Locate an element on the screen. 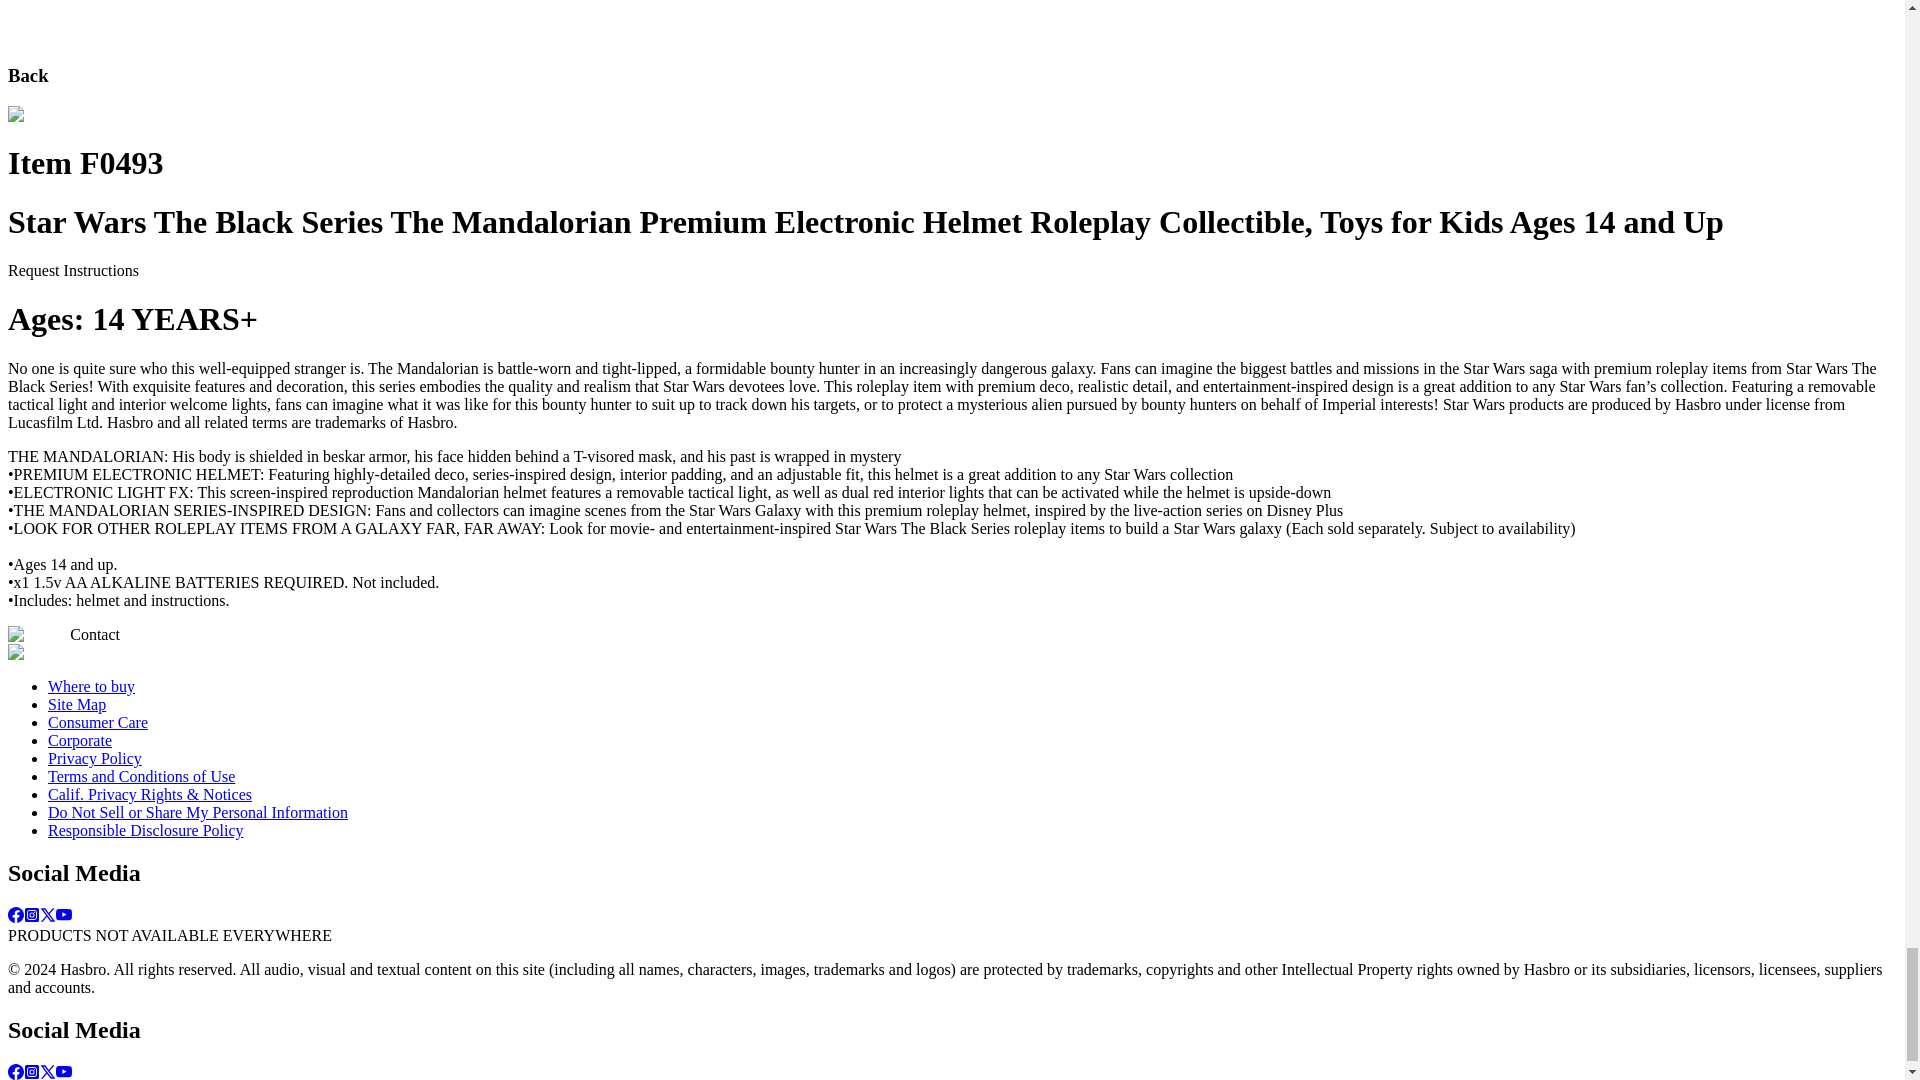 The width and height of the screenshot is (1920, 1080). Responsible Disclosure Policy is located at coordinates (146, 830).